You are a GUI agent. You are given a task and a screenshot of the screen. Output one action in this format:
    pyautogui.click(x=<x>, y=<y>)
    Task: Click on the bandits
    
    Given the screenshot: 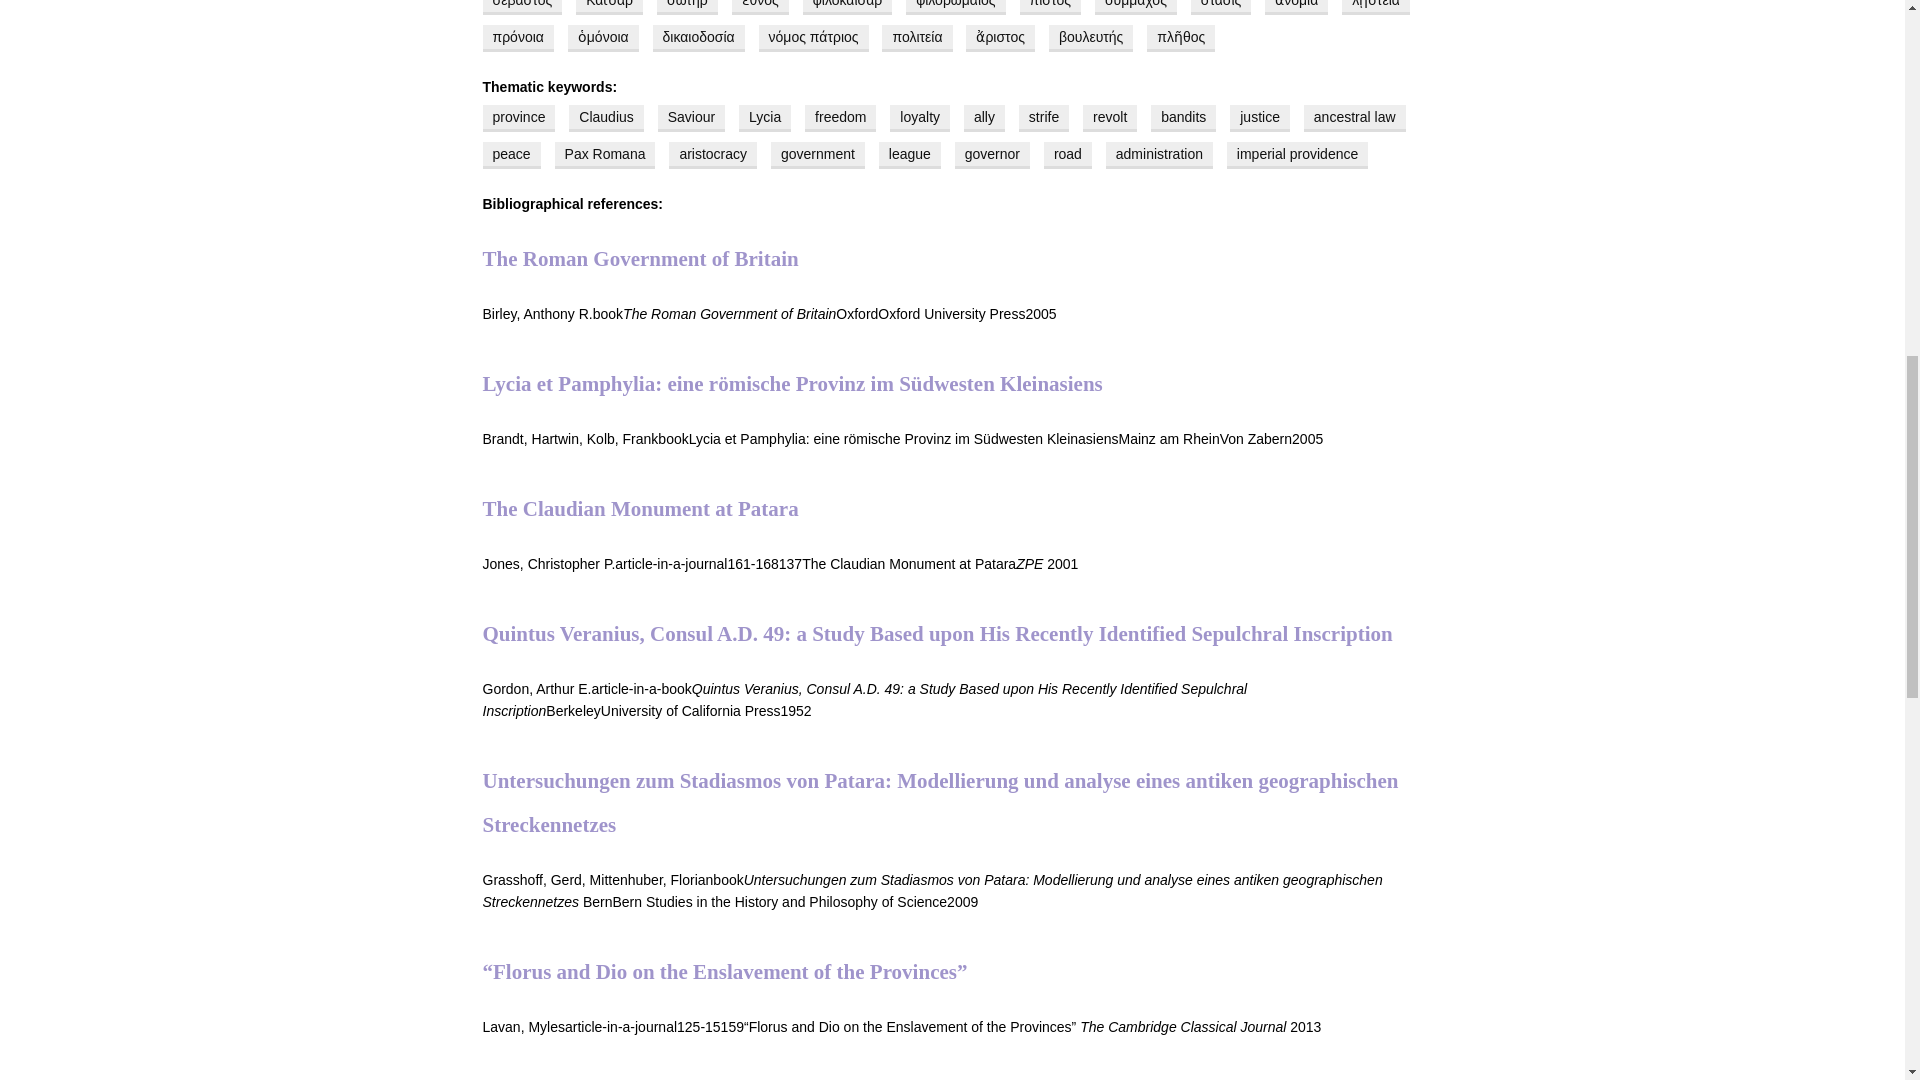 What is the action you would take?
    pyautogui.click(x=1182, y=118)
    